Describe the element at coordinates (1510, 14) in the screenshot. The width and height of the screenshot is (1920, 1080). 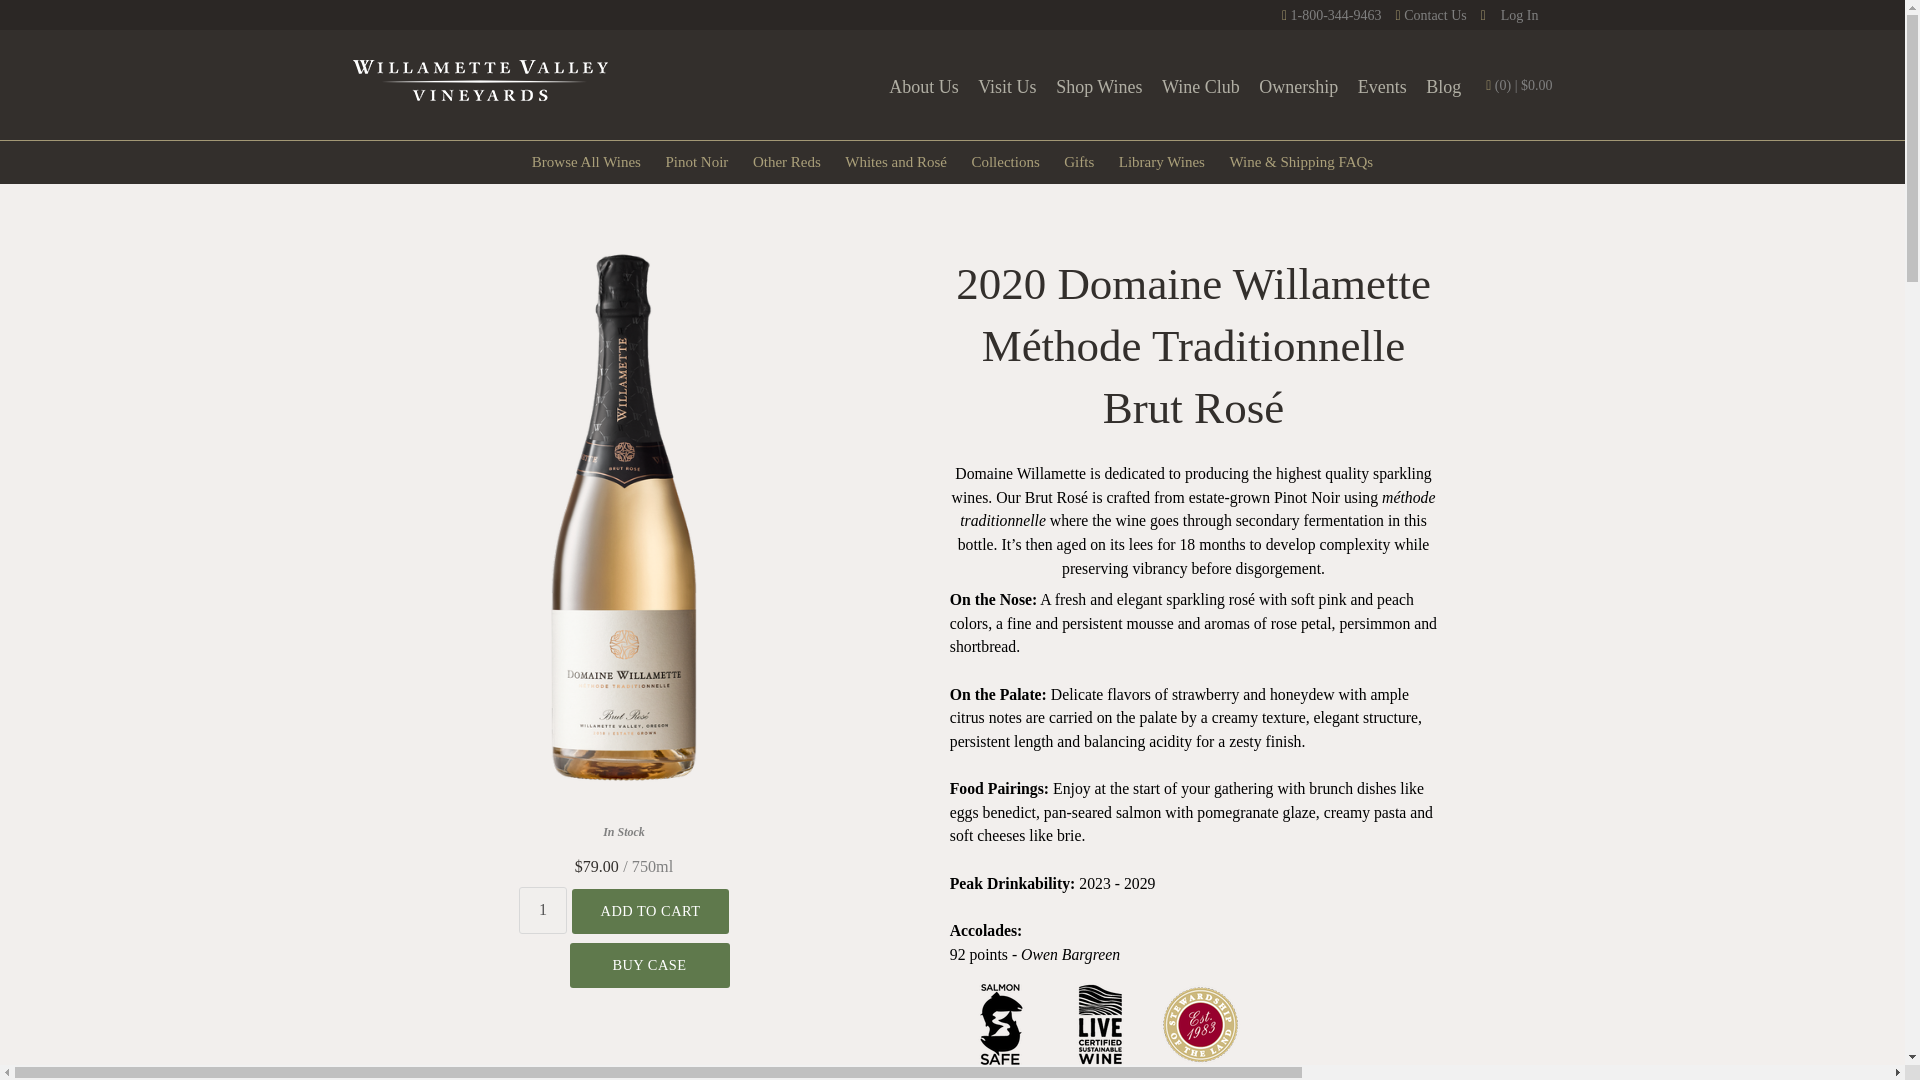
I see `Log In` at that location.